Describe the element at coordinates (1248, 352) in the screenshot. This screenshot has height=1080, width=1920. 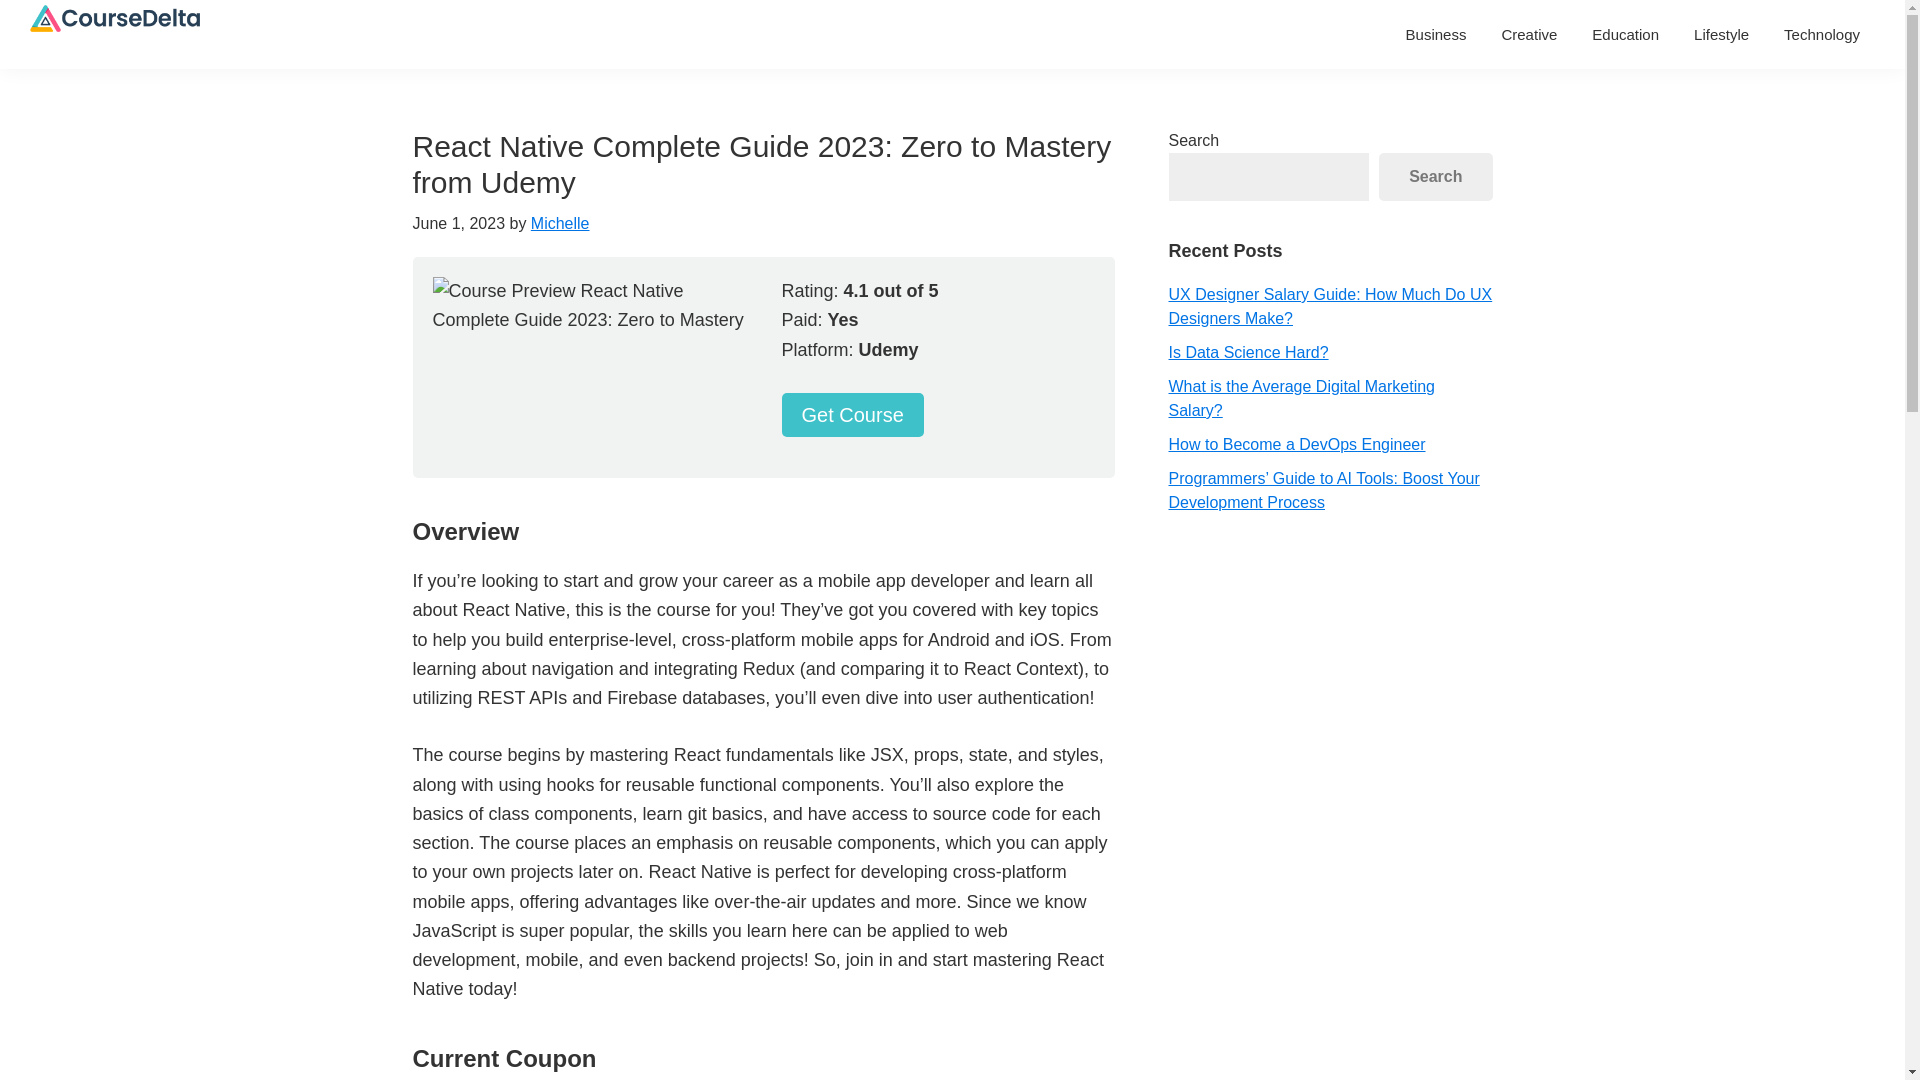
I see `Is Data Science Hard?` at that location.